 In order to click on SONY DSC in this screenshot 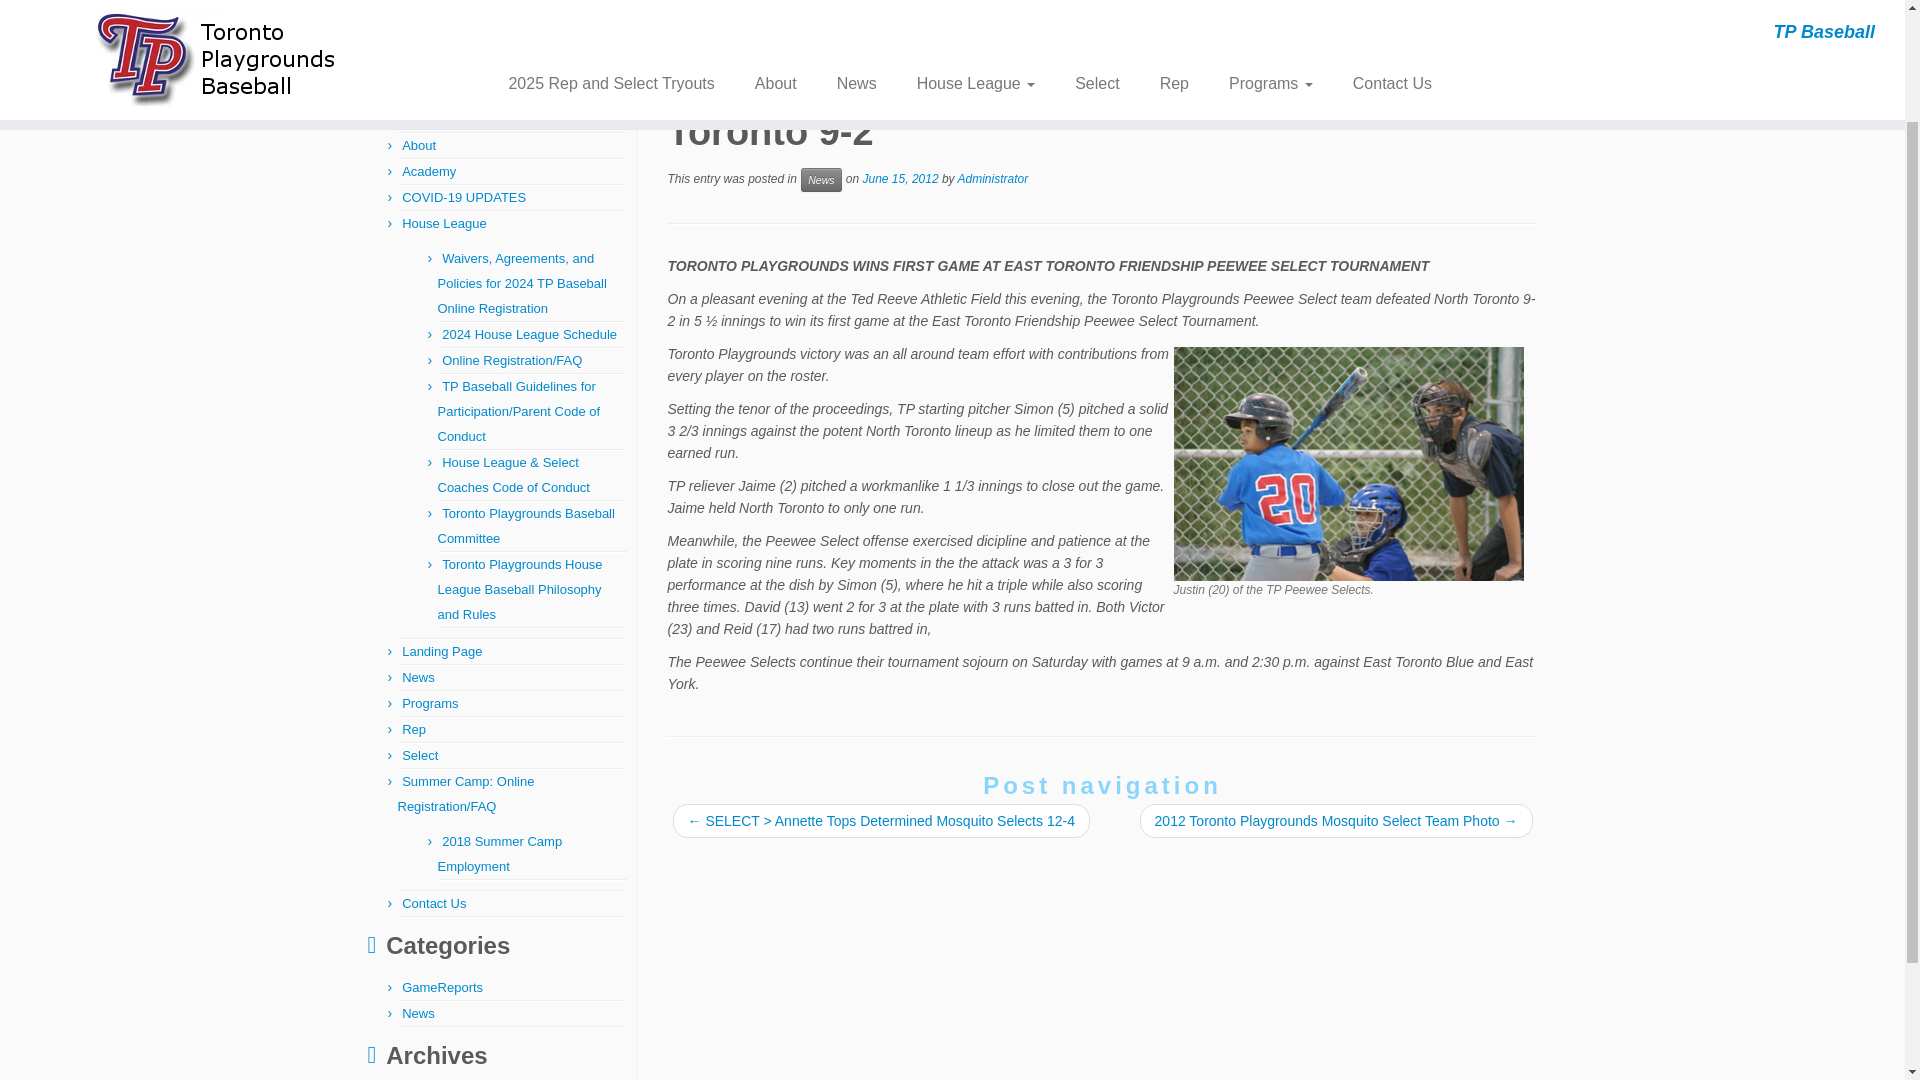, I will do `click(1348, 464)`.